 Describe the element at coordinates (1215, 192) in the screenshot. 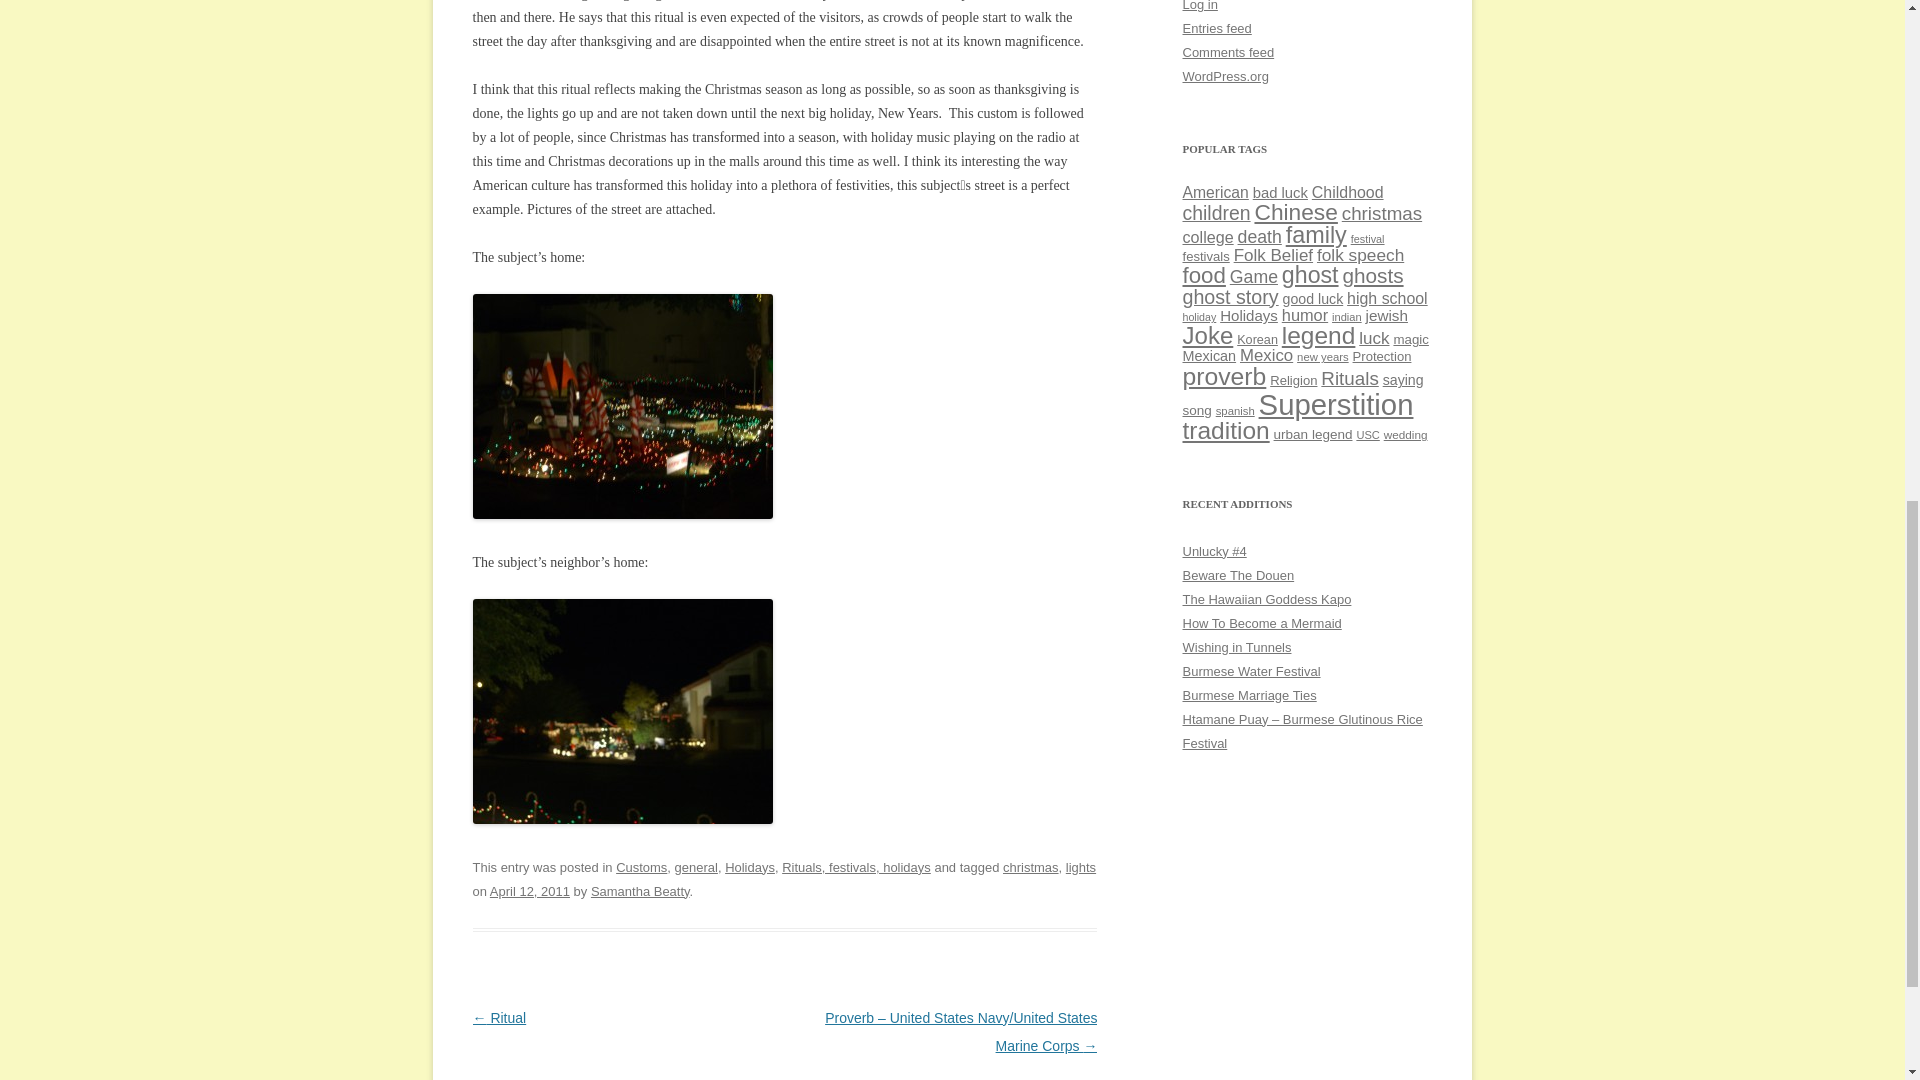

I see `American` at that location.